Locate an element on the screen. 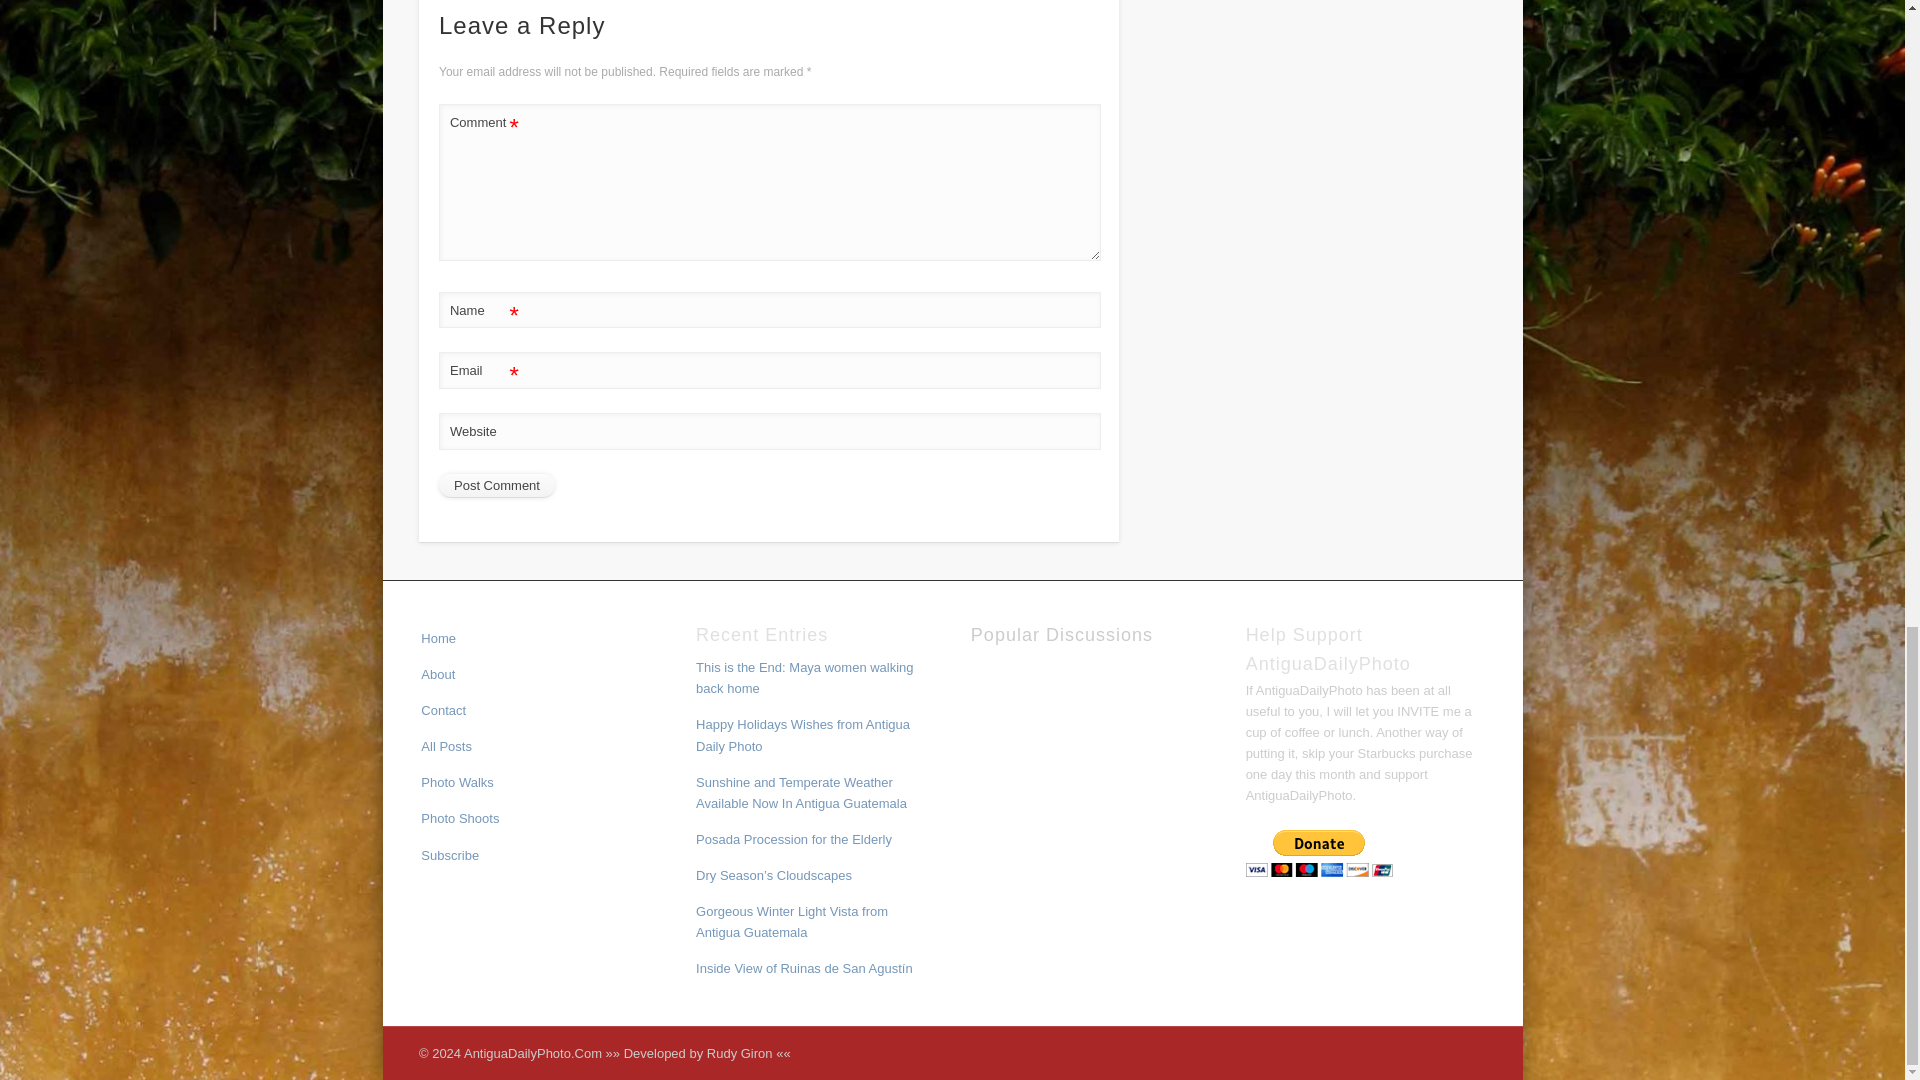 The width and height of the screenshot is (1920, 1080). This is the End: Maya women walking back home is located at coordinates (804, 677).